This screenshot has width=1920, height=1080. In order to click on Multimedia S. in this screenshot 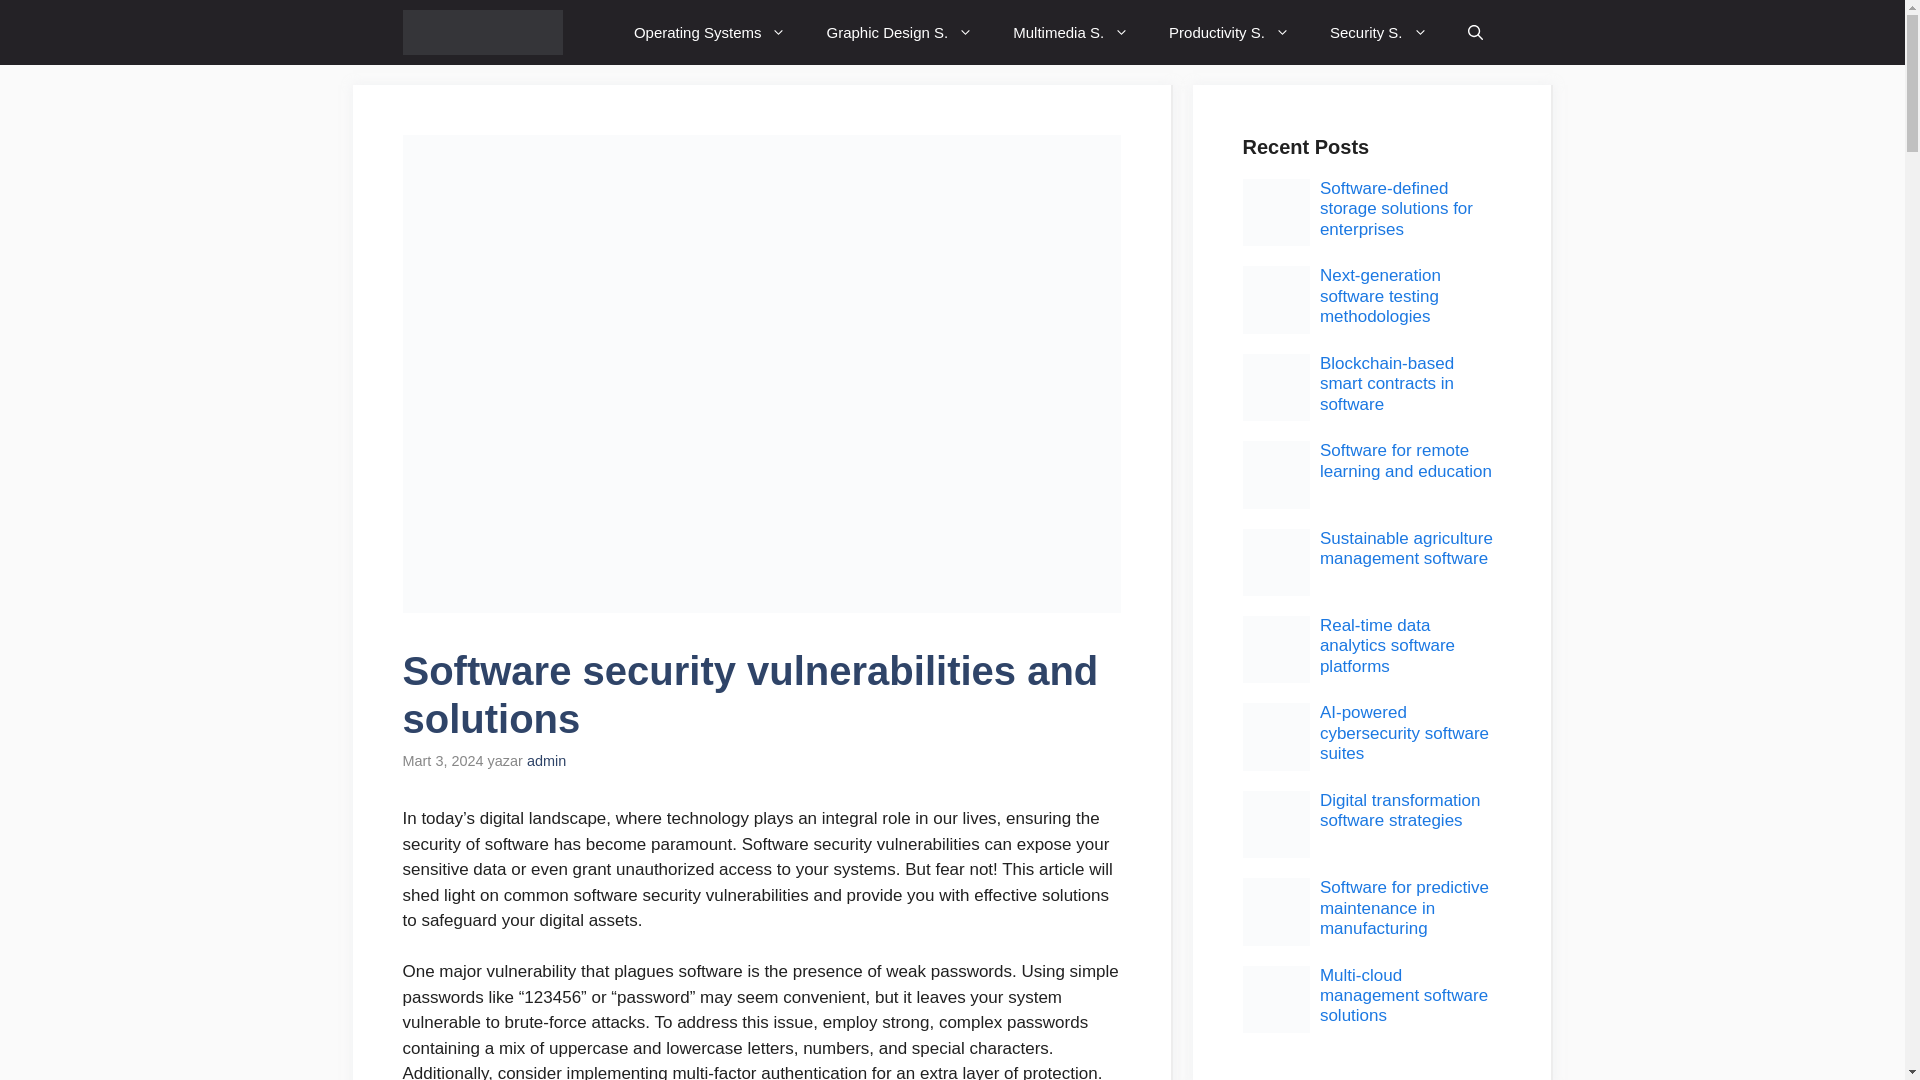, I will do `click(1070, 32)`.